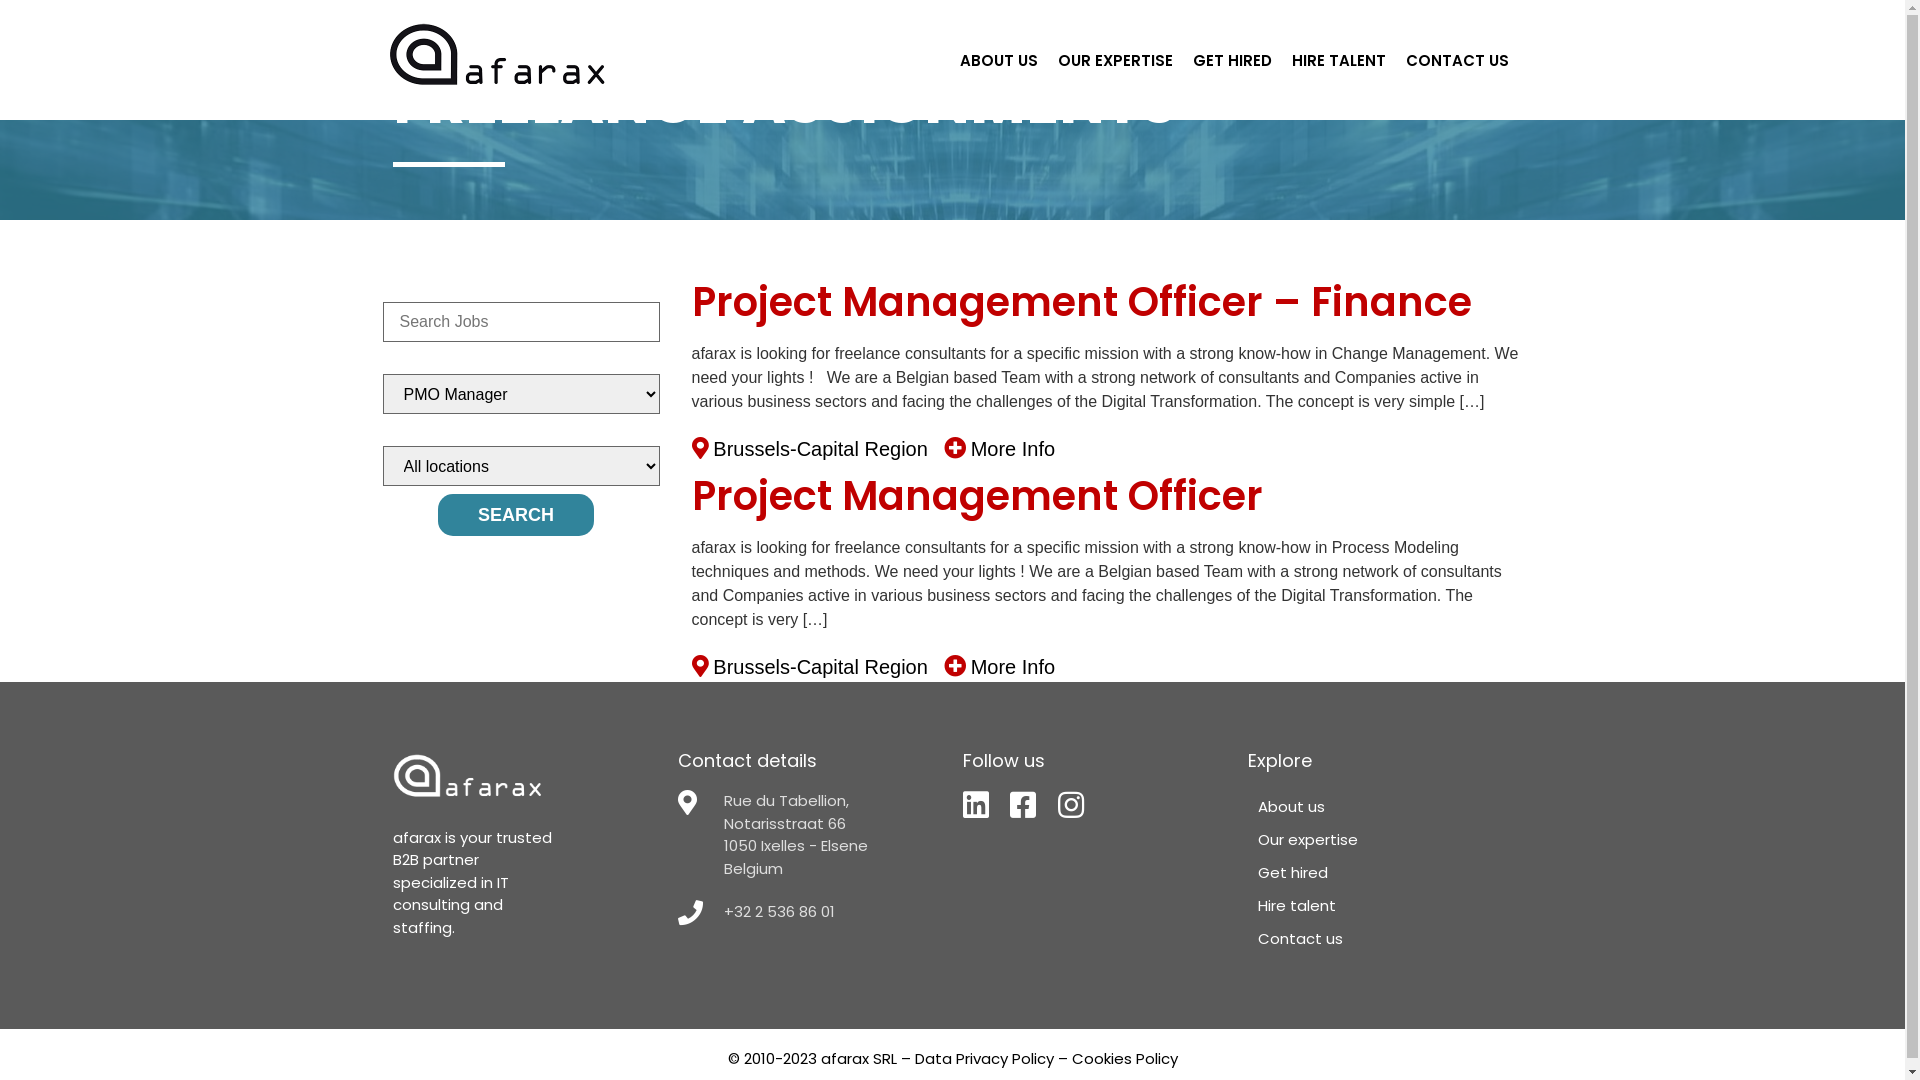  What do you see at coordinates (1232, 60) in the screenshot?
I see `GET HIRED` at bounding box center [1232, 60].